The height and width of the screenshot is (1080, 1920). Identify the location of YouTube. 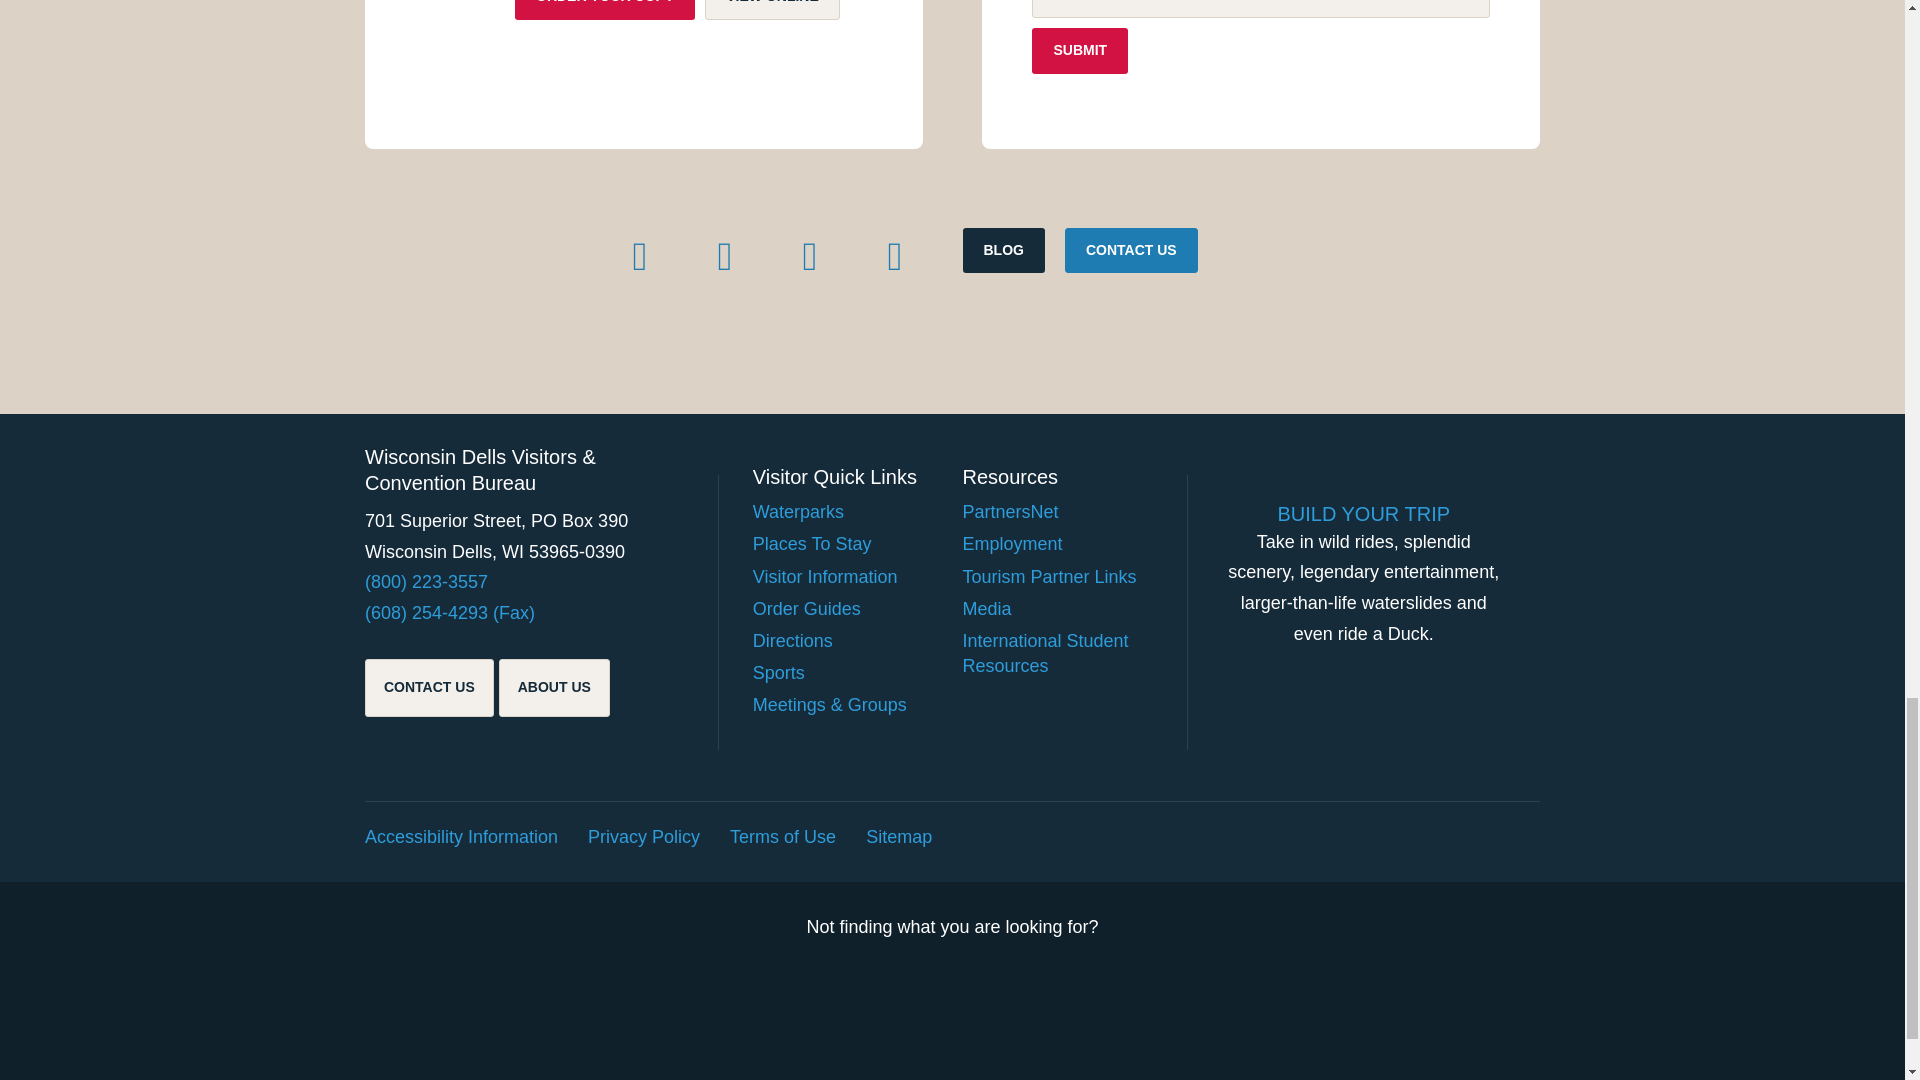
(896, 256).